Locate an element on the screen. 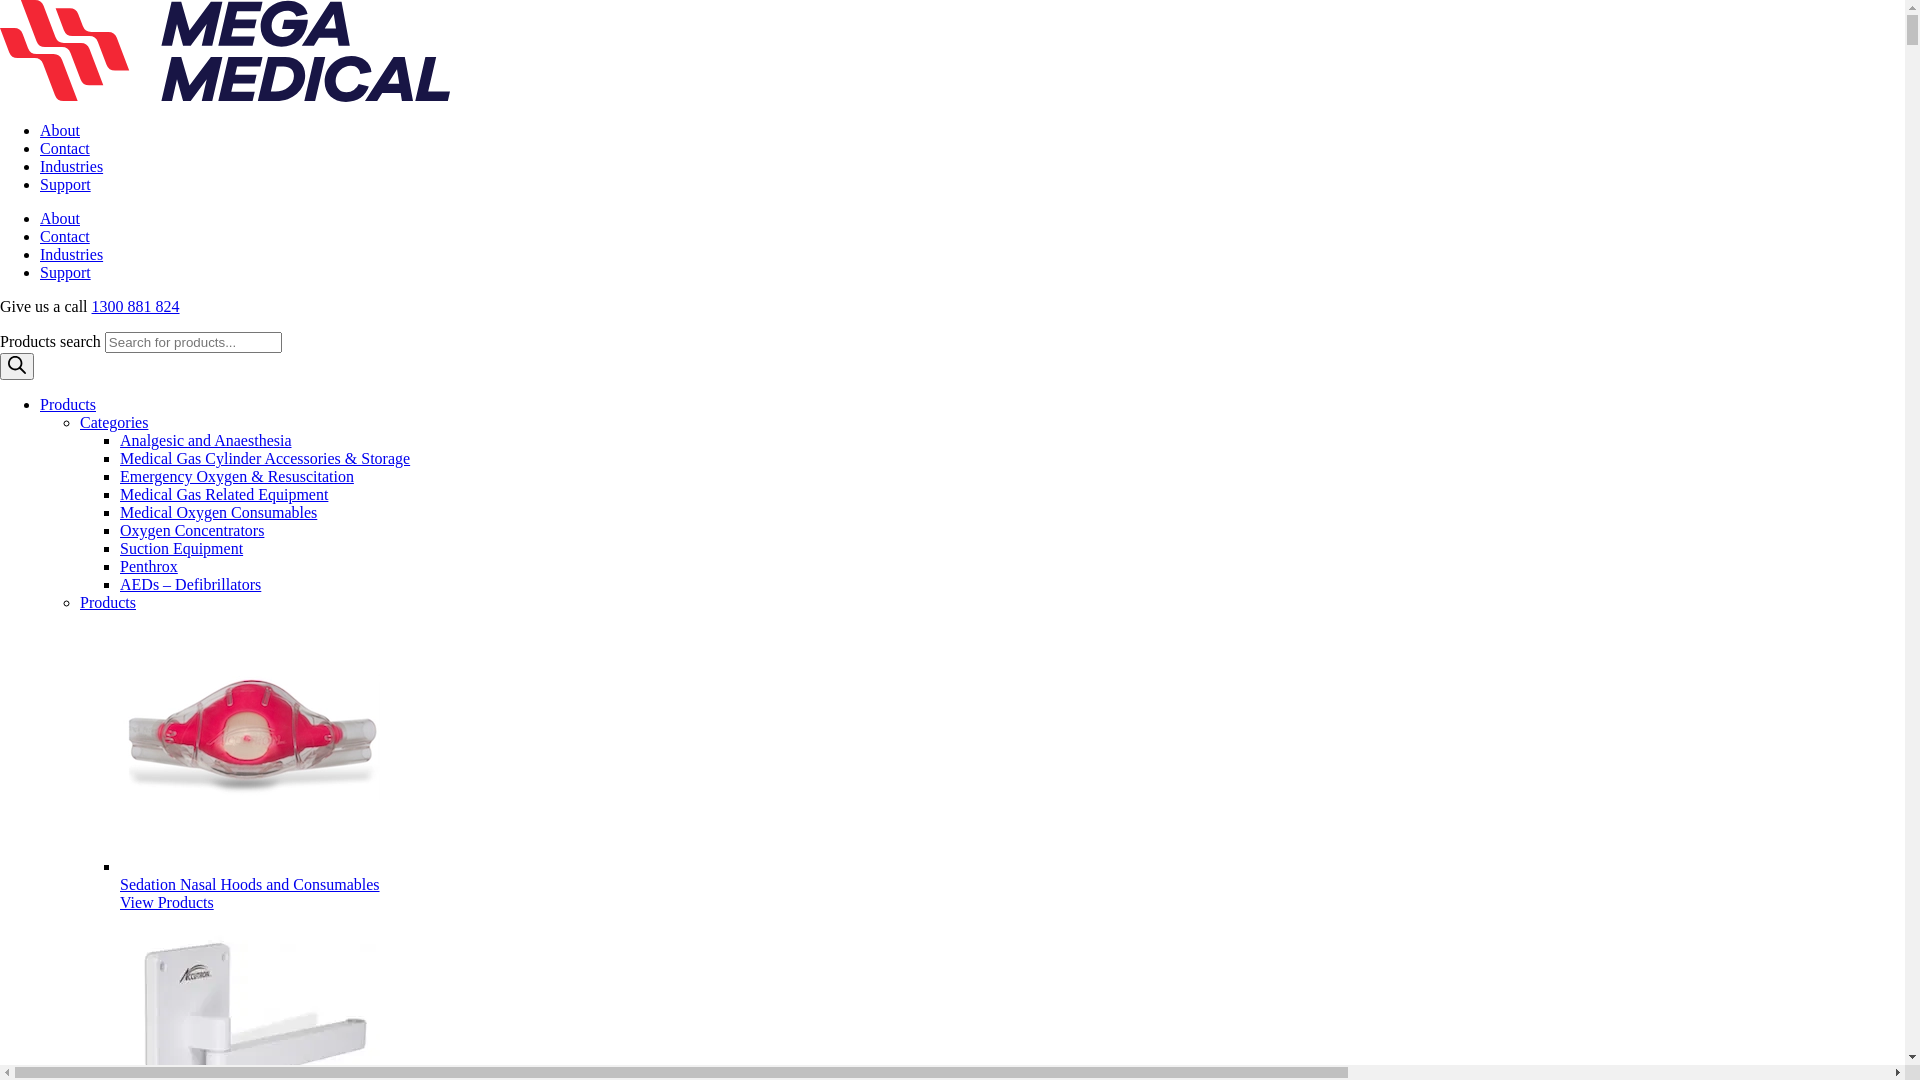 The width and height of the screenshot is (1920, 1080). Products is located at coordinates (108, 602).